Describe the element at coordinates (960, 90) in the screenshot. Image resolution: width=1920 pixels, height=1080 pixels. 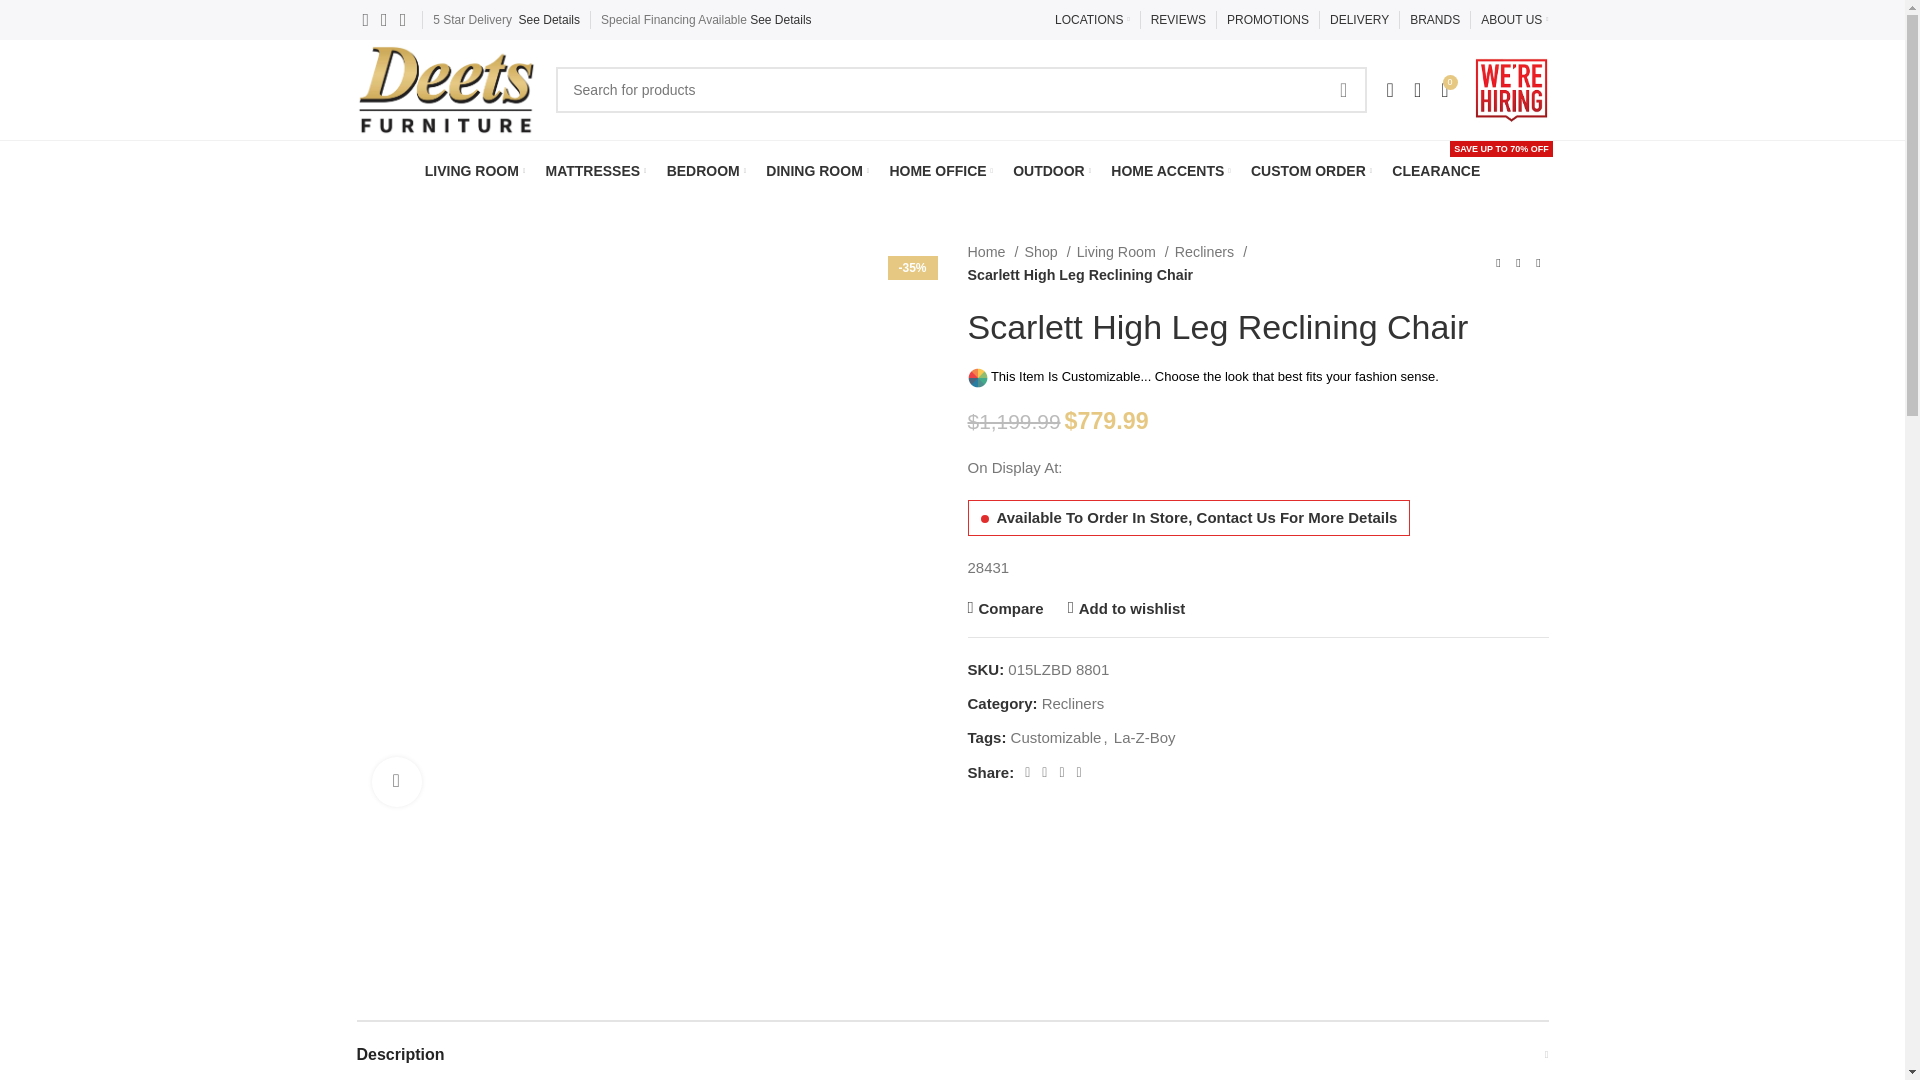
I see `Search for products` at that location.